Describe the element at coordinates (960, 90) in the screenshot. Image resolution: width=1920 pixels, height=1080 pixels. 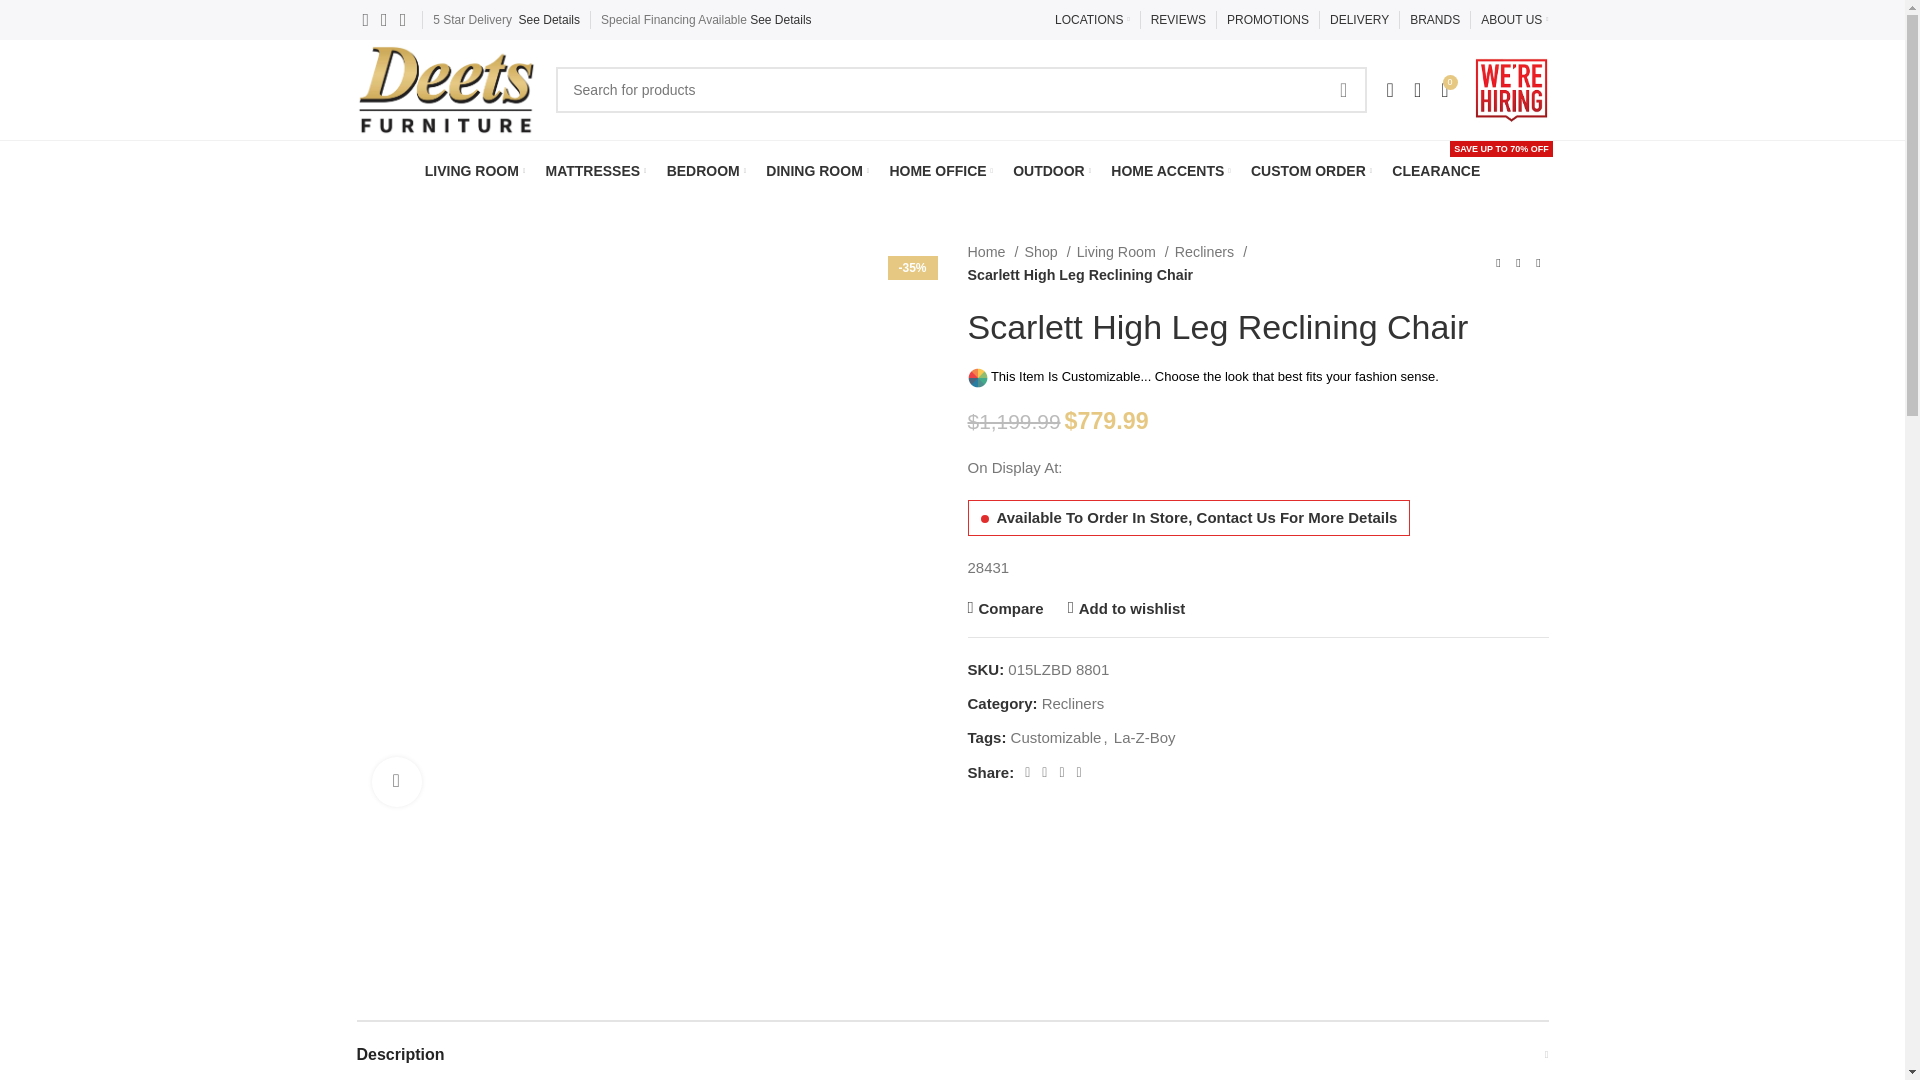
I see `Search for products` at that location.